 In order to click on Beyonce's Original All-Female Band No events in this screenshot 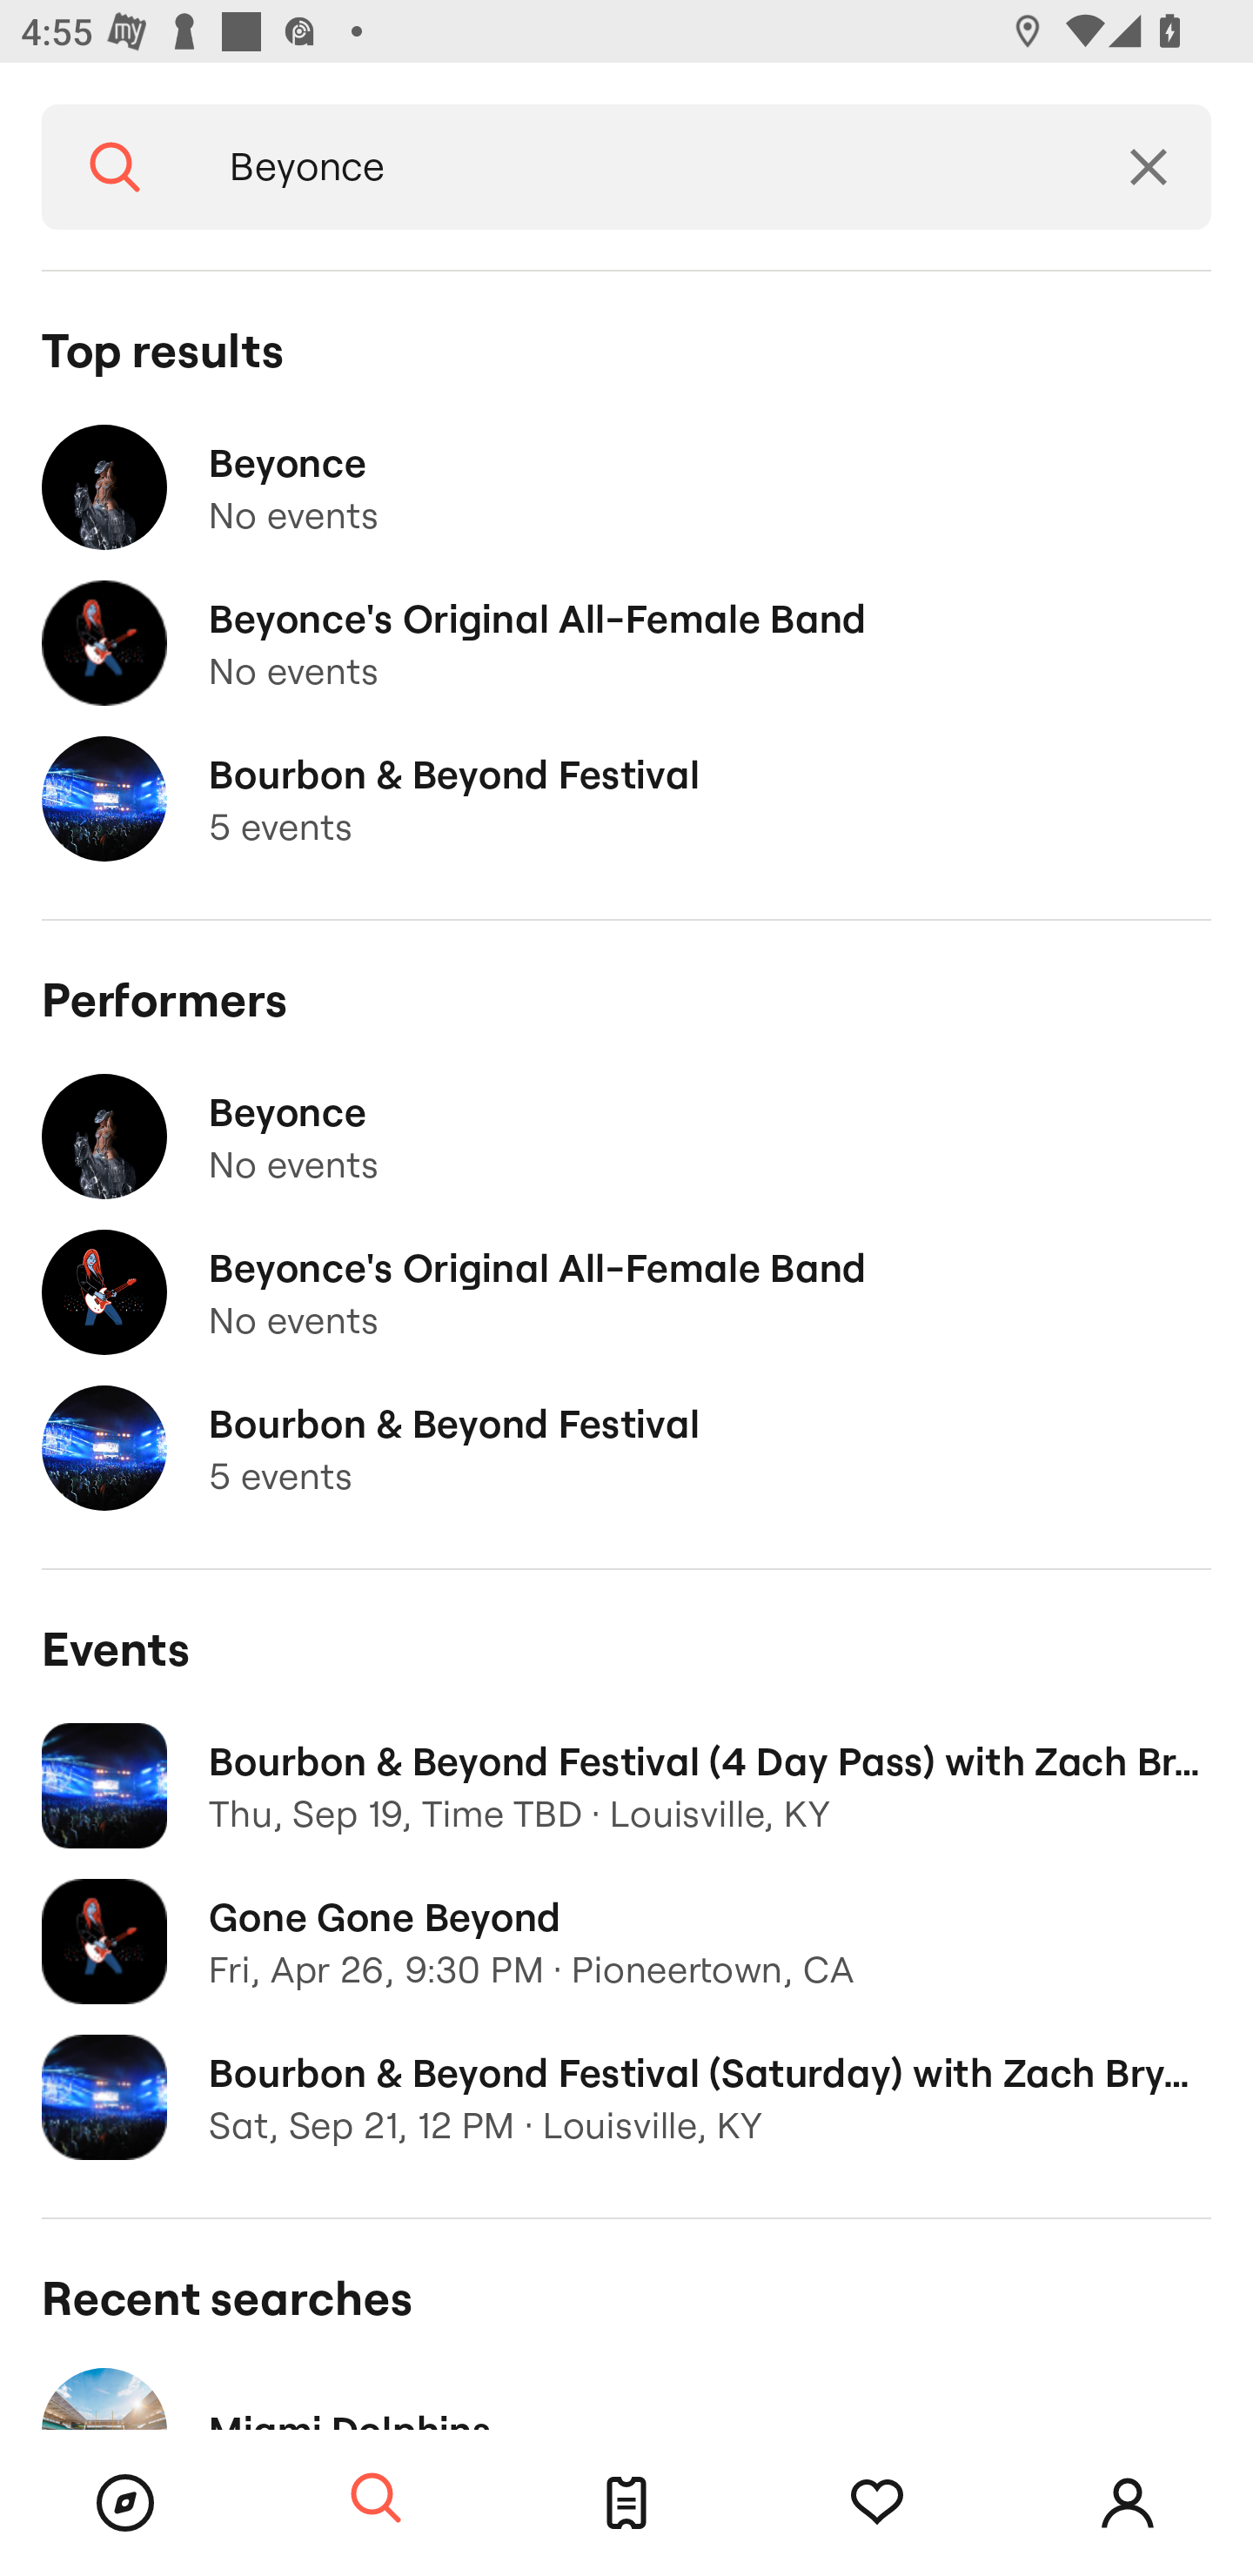, I will do `click(626, 1293)`.